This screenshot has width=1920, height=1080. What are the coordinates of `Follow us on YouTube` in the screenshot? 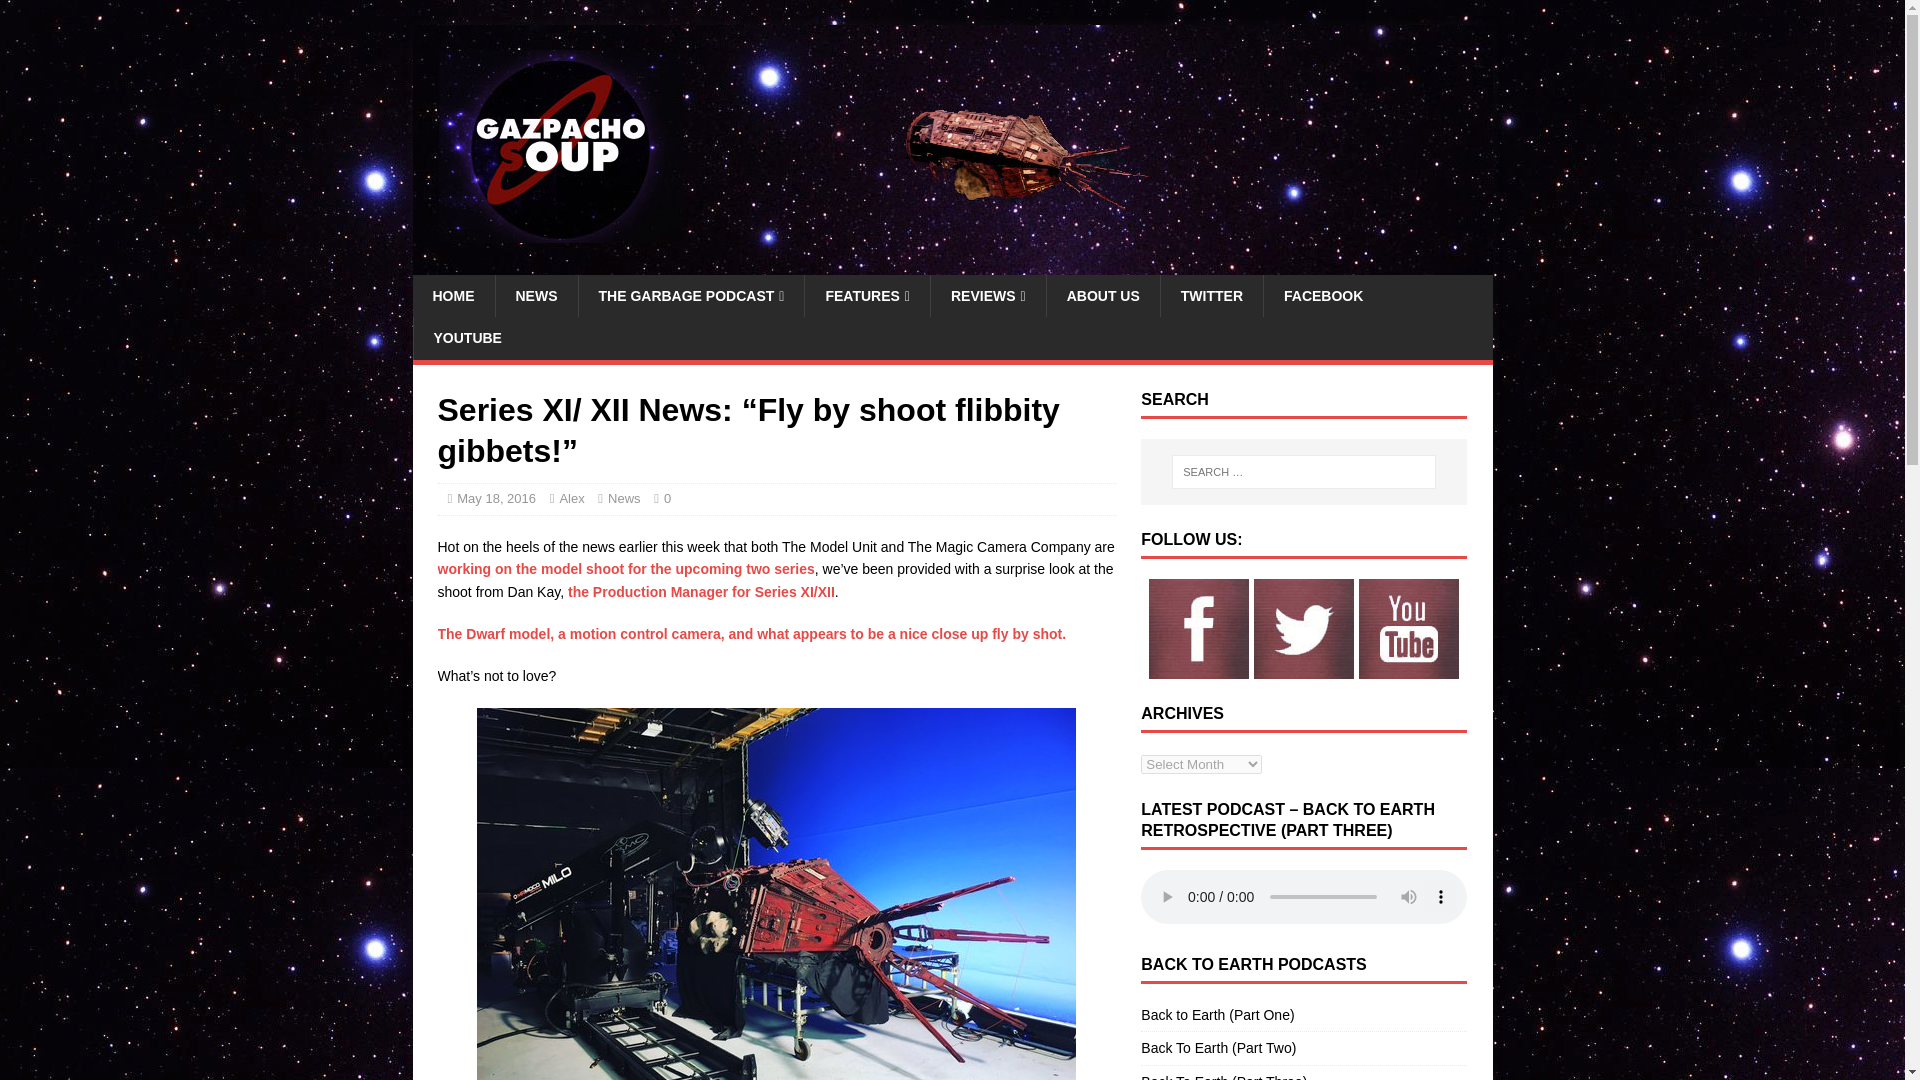 It's located at (1409, 668).